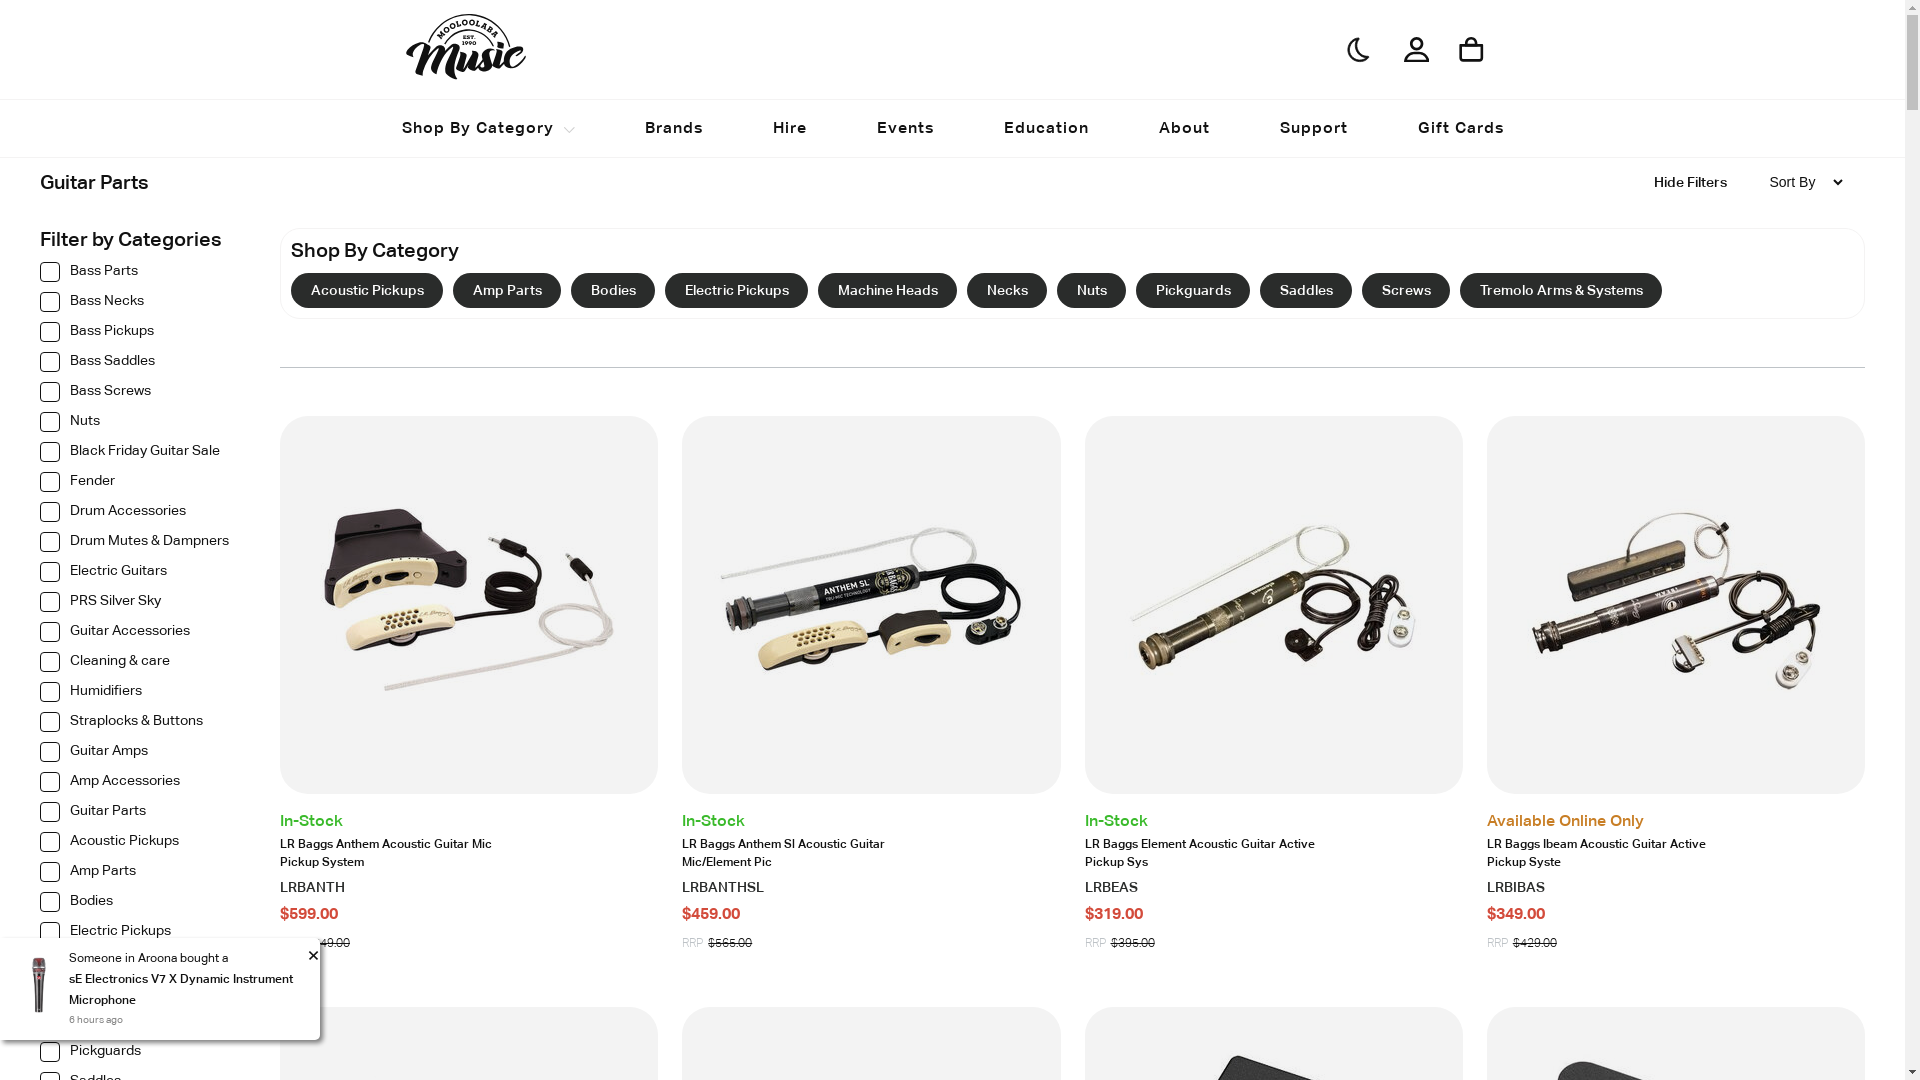  Describe the element at coordinates (140, 427) in the screenshot. I see `Nuts` at that location.